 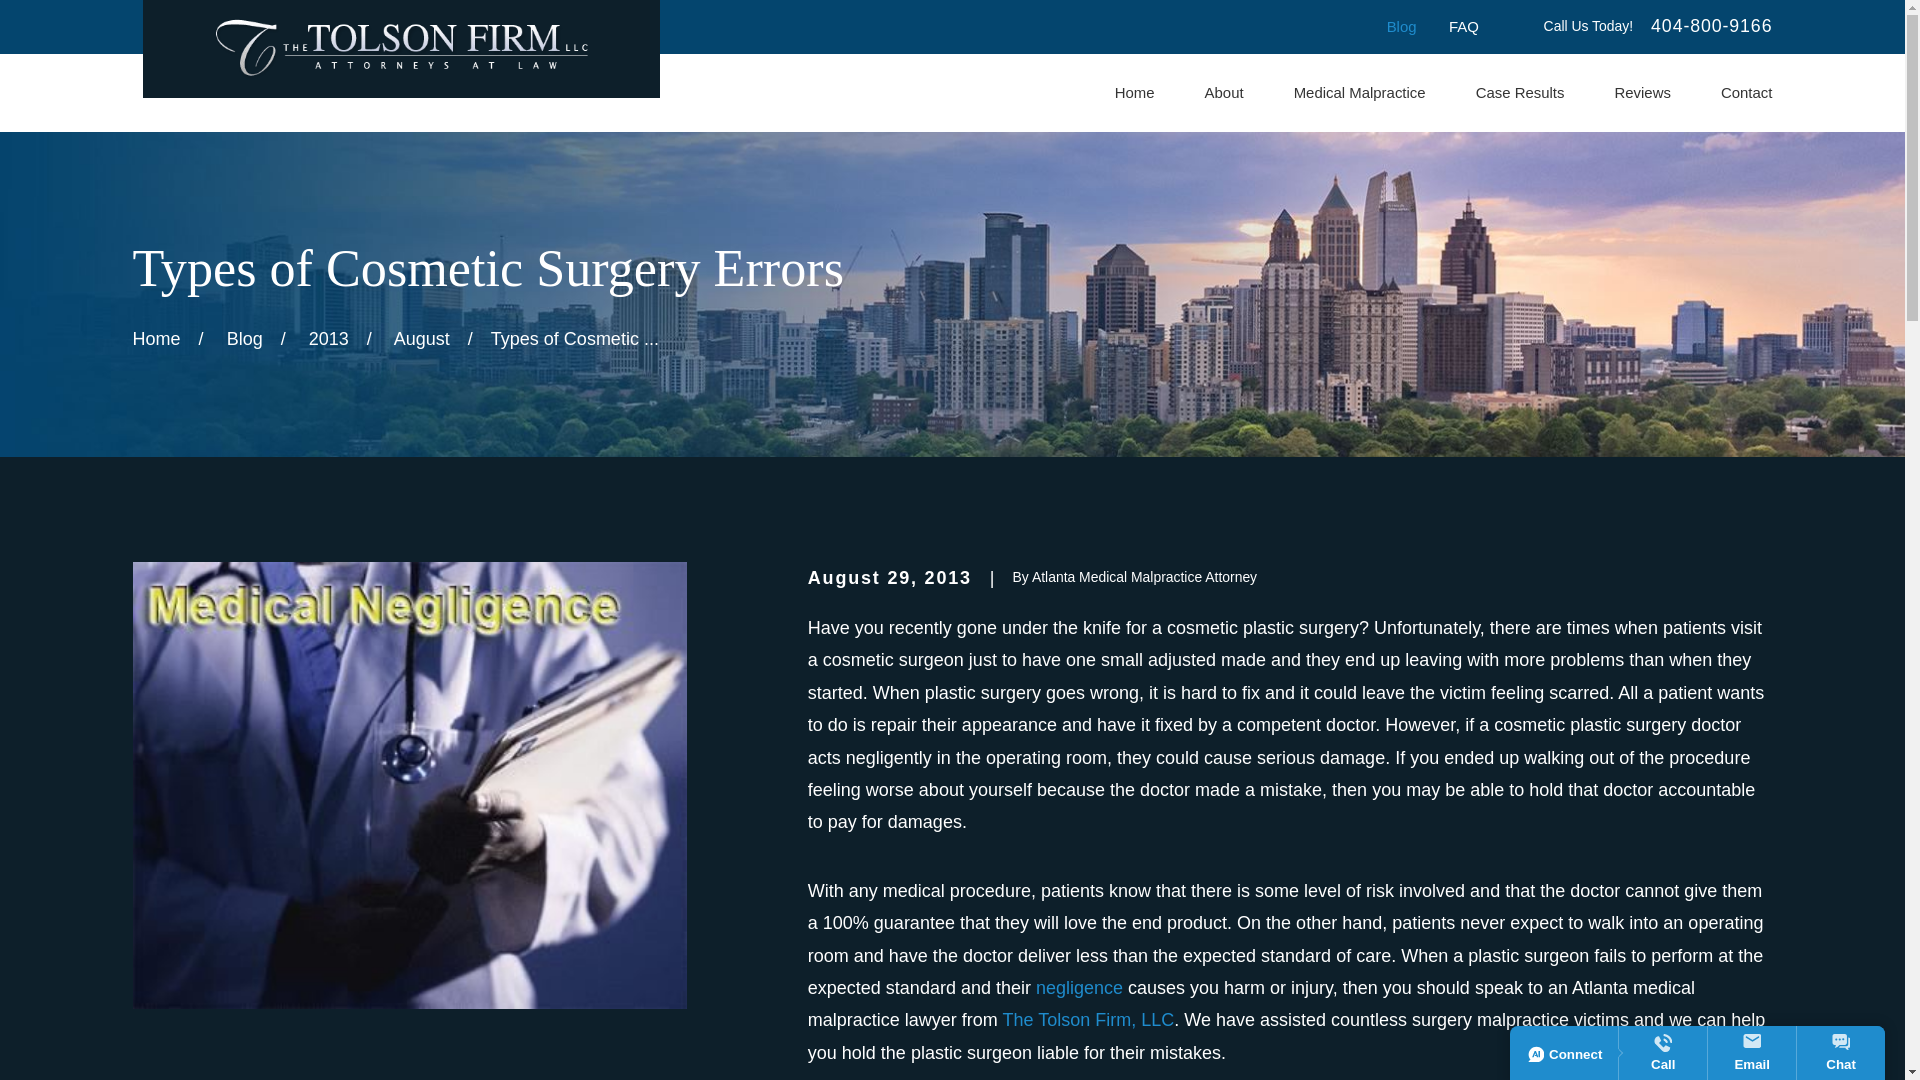 What do you see at coordinates (1360, 93) in the screenshot?
I see `Medical Malpractice` at bounding box center [1360, 93].